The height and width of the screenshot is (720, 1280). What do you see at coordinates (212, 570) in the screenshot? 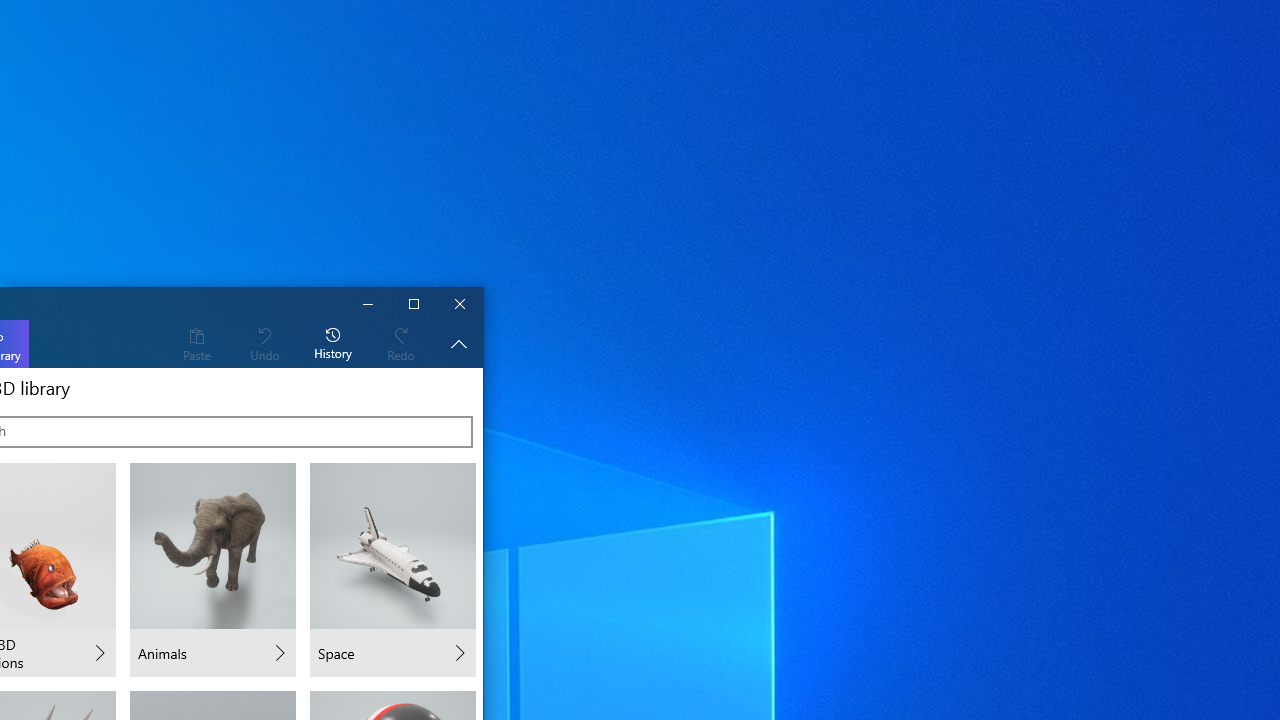
I see `Animals` at bounding box center [212, 570].